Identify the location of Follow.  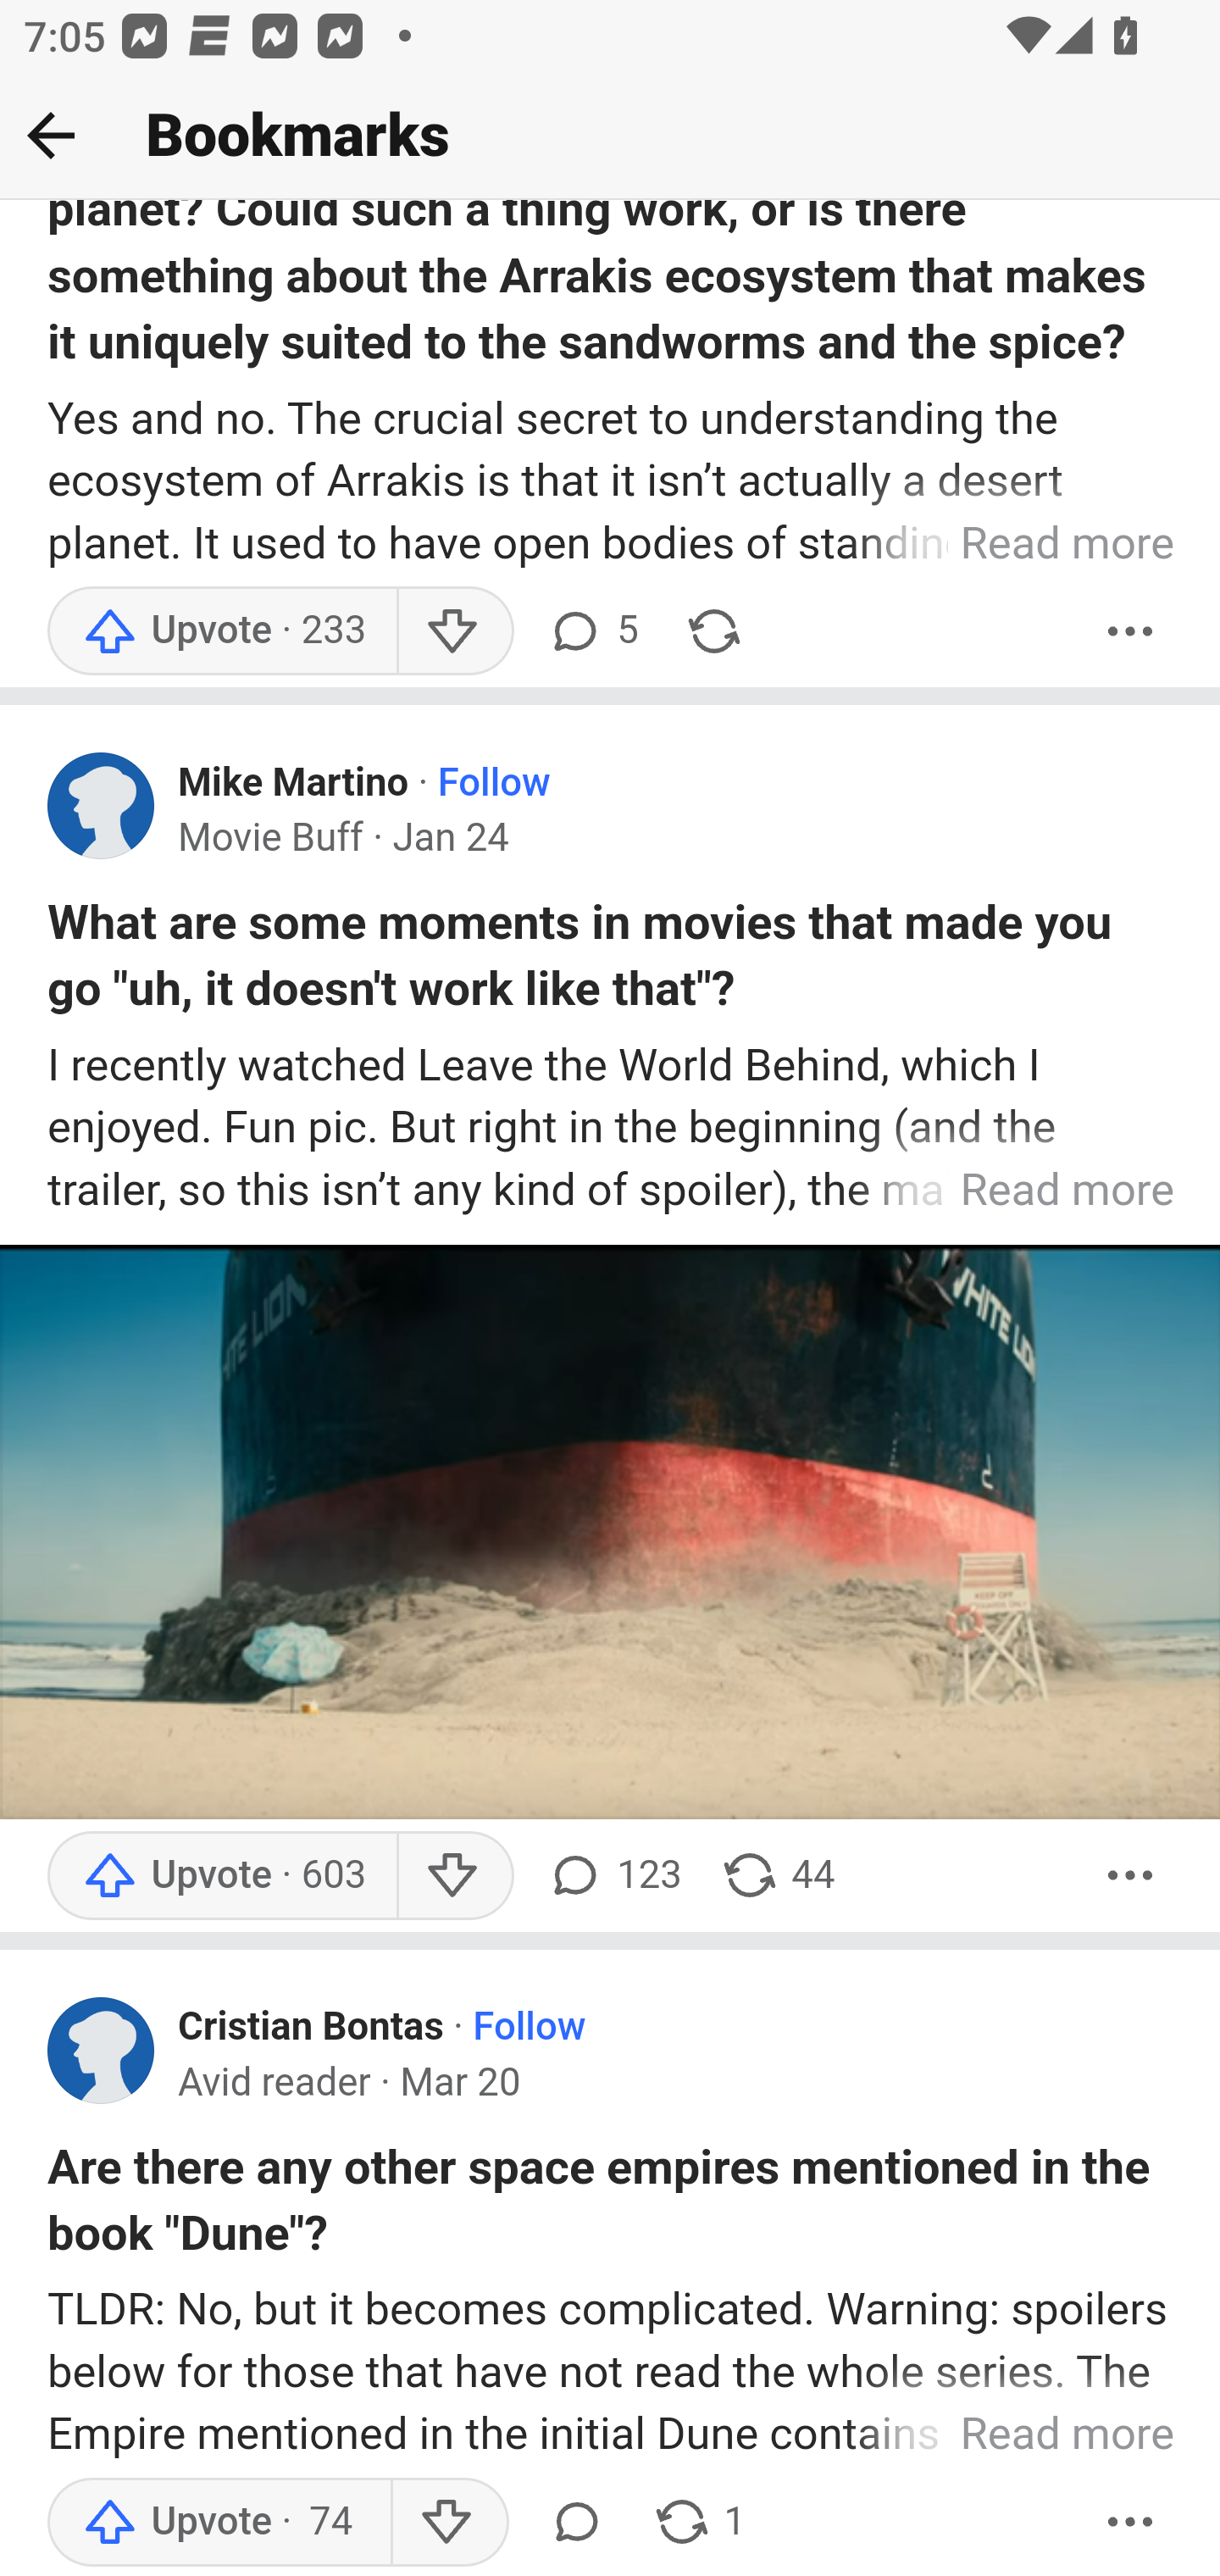
(529, 2030).